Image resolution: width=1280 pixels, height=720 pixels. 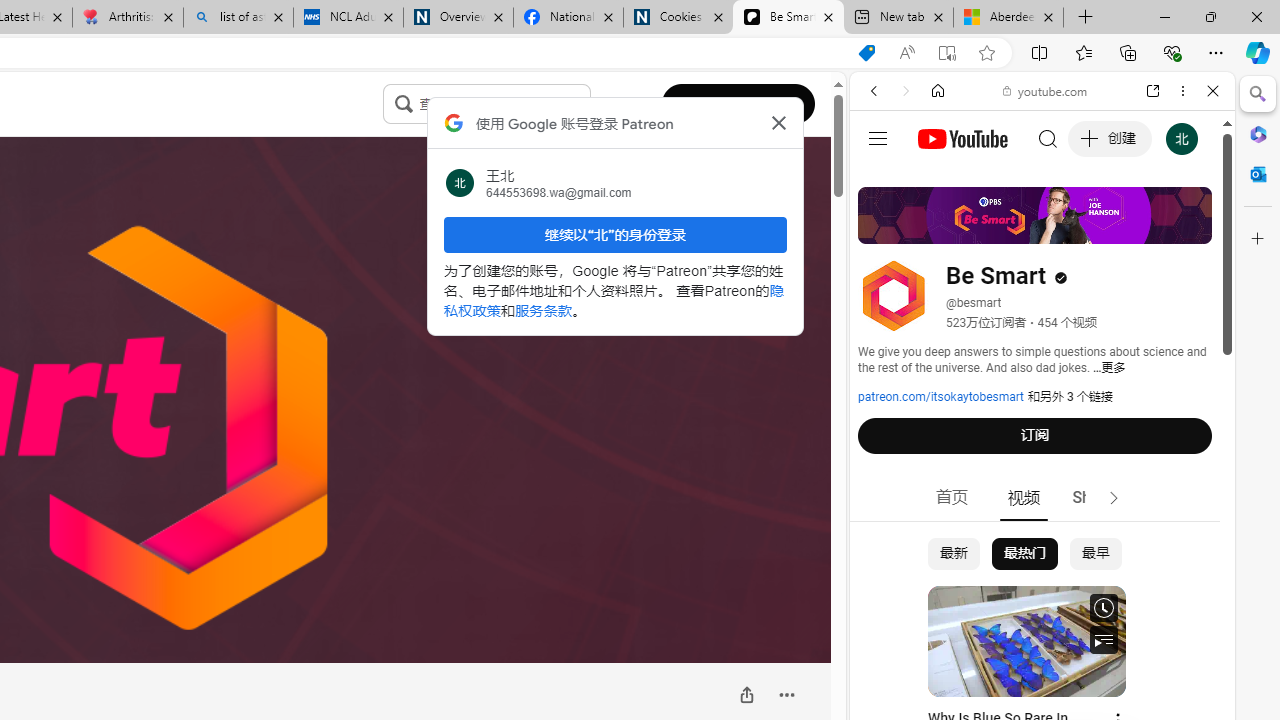 I want to click on Class: Bz112c Bz112c-r9oPif, so click(x=778, y=122).